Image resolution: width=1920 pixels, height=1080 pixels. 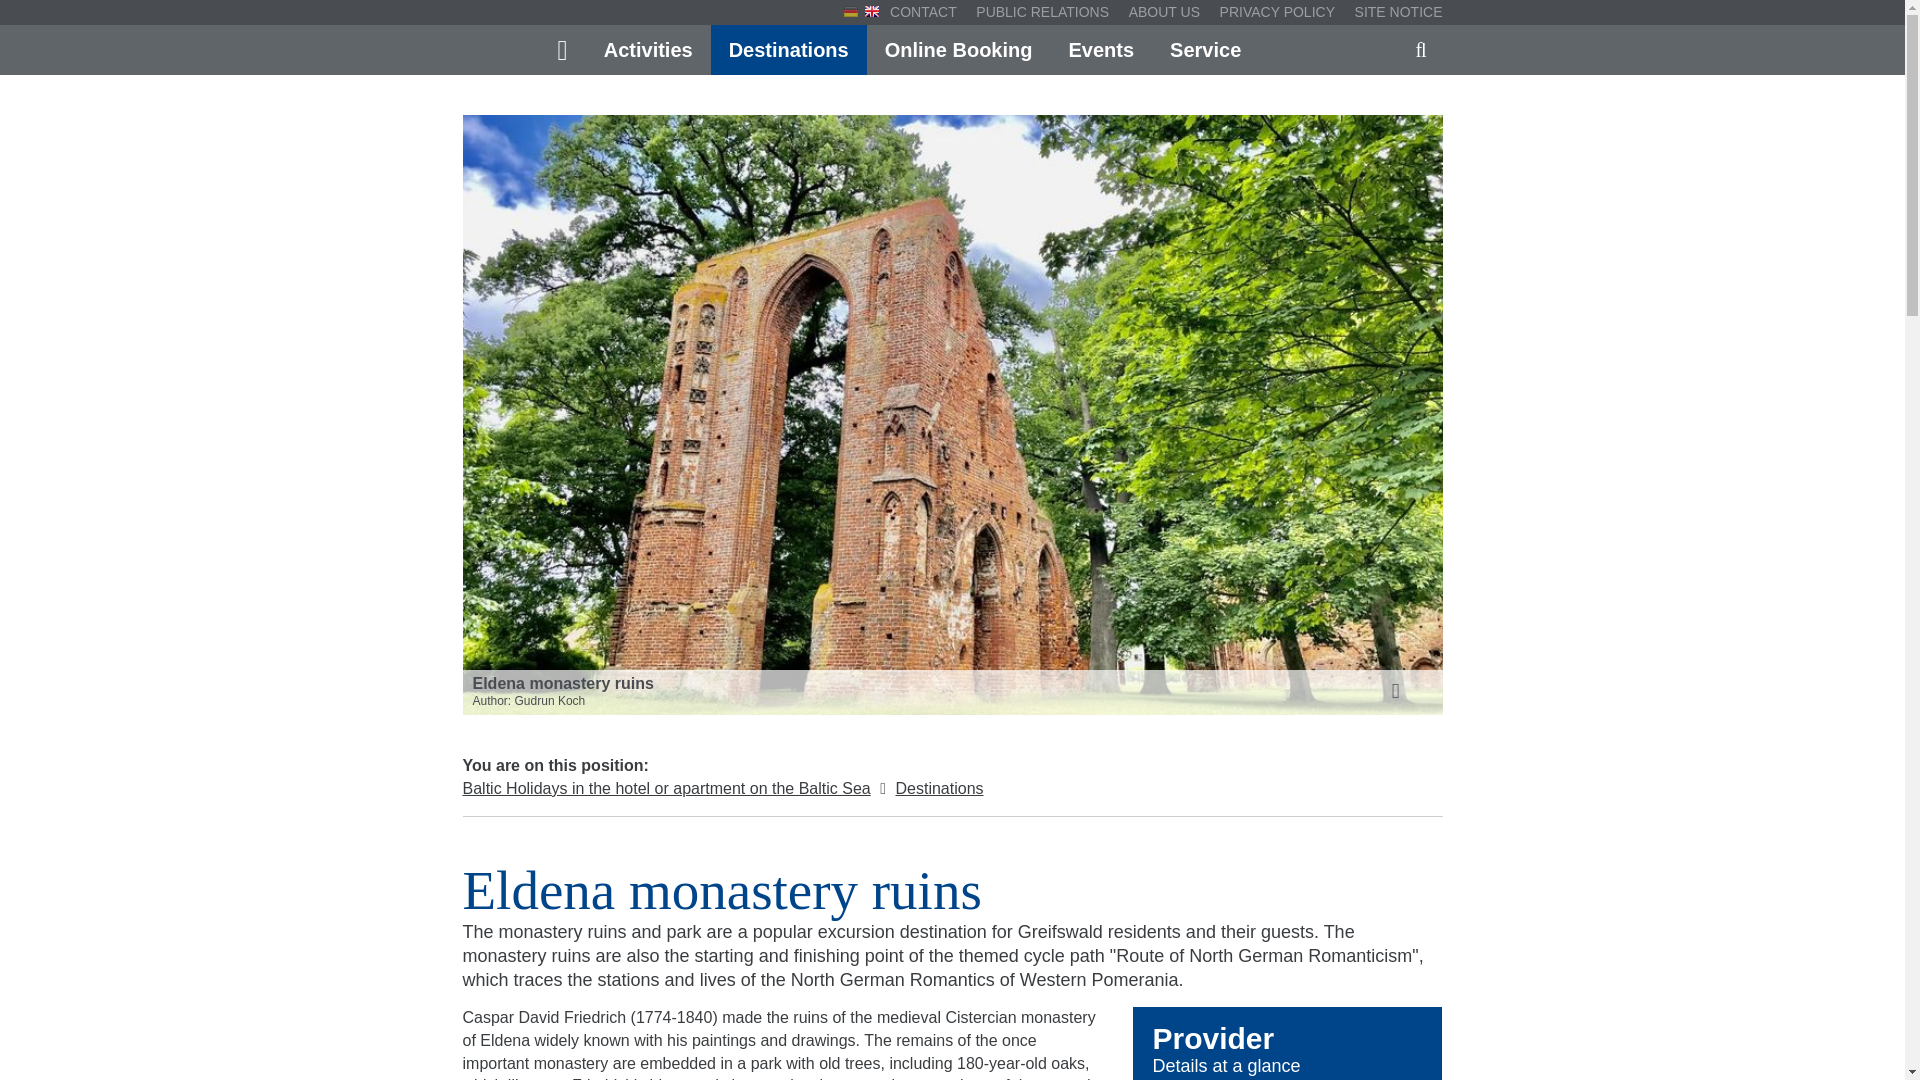 What do you see at coordinates (1164, 12) in the screenshot?
I see `ABOUT US` at bounding box center [1164, 12].